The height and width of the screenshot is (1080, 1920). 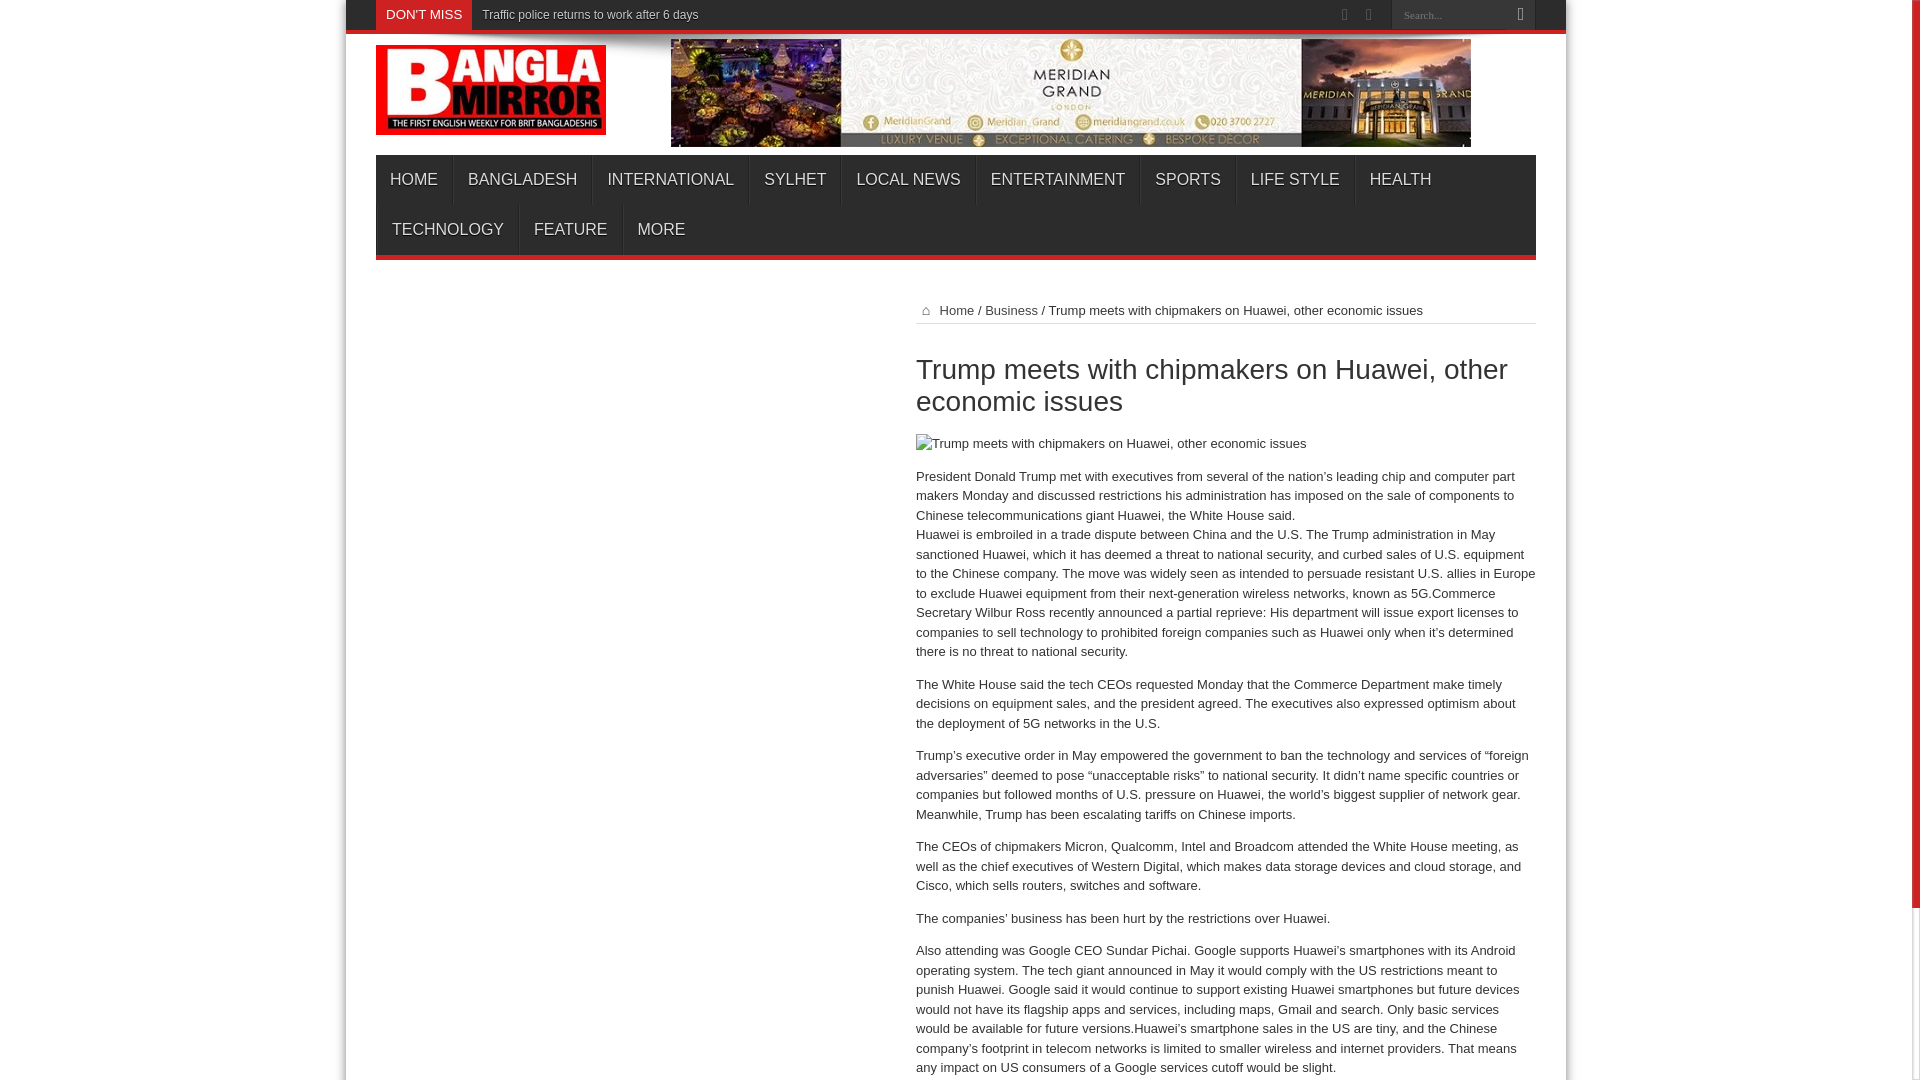 I want to click on FEATURE, so click(x=569, y=230).